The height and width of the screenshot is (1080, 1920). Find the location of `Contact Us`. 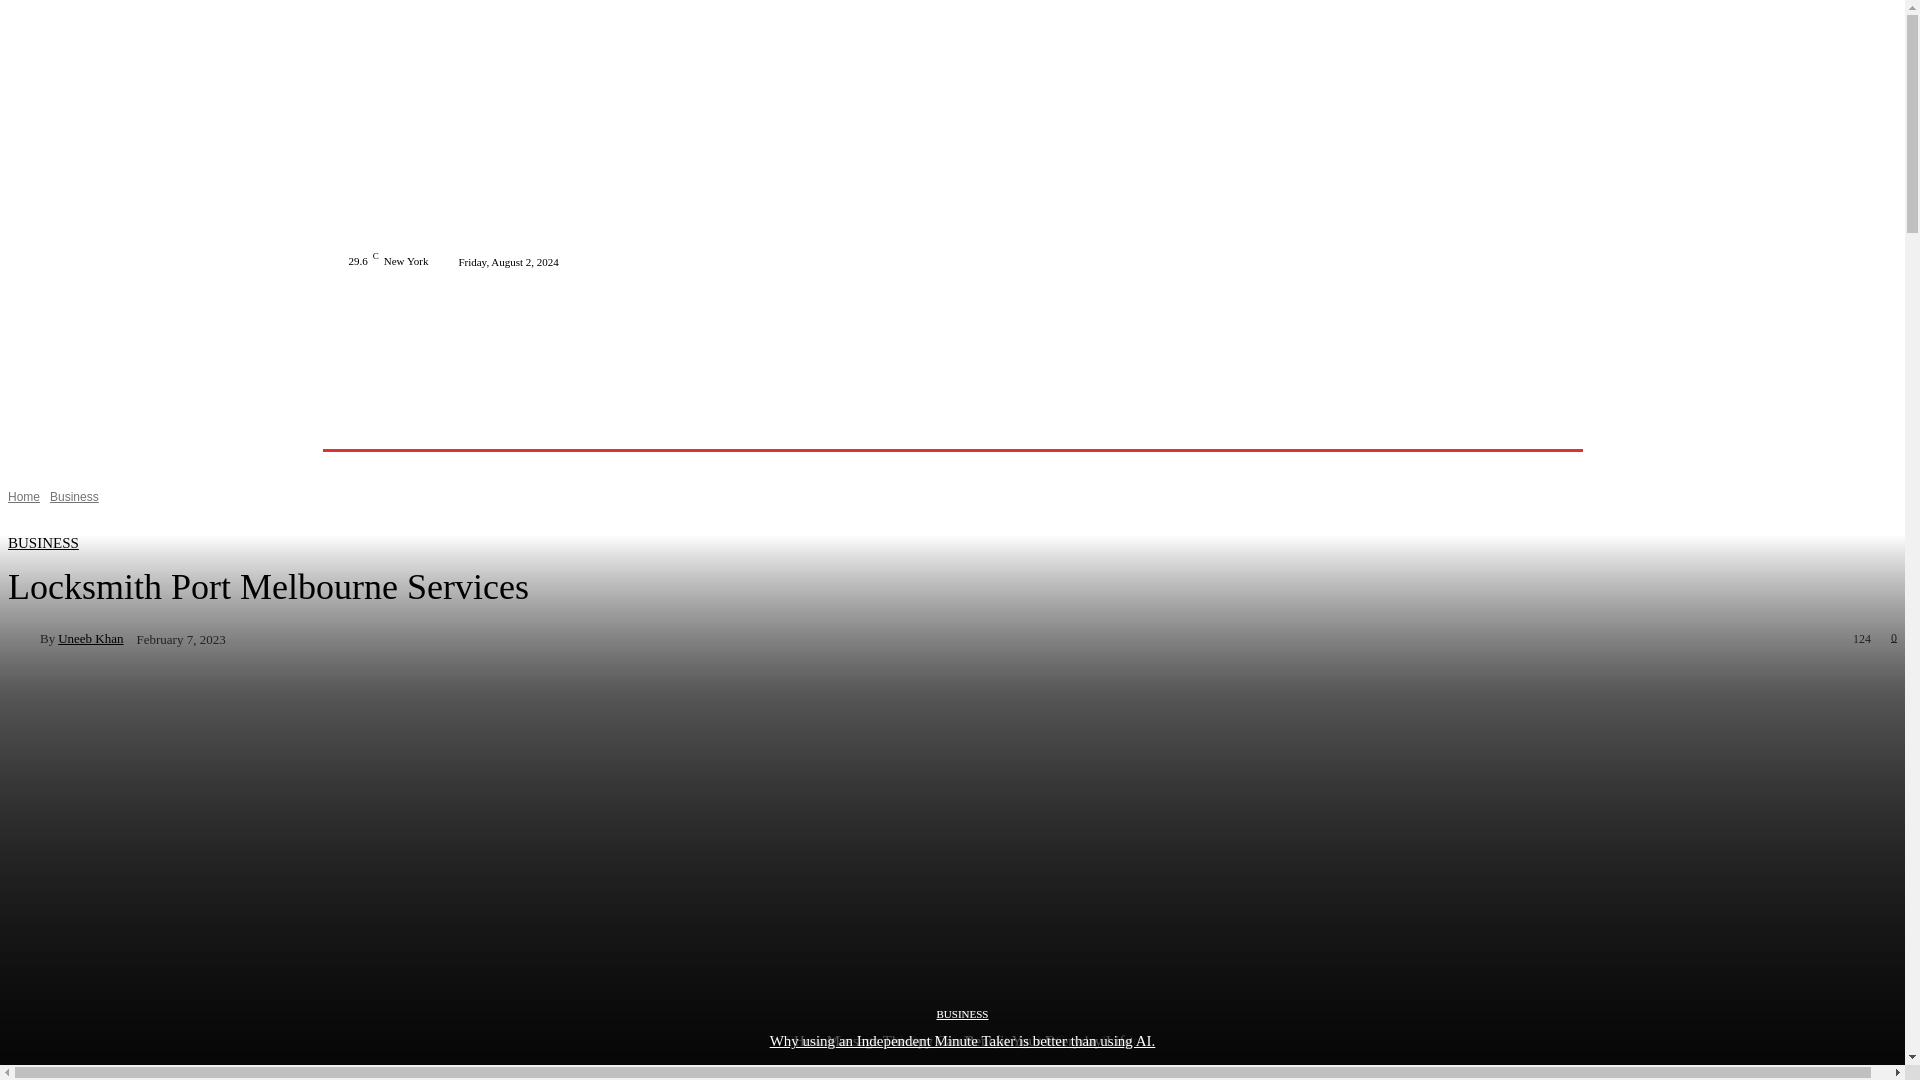

Contact Us is located at coordinates (1050, 424).